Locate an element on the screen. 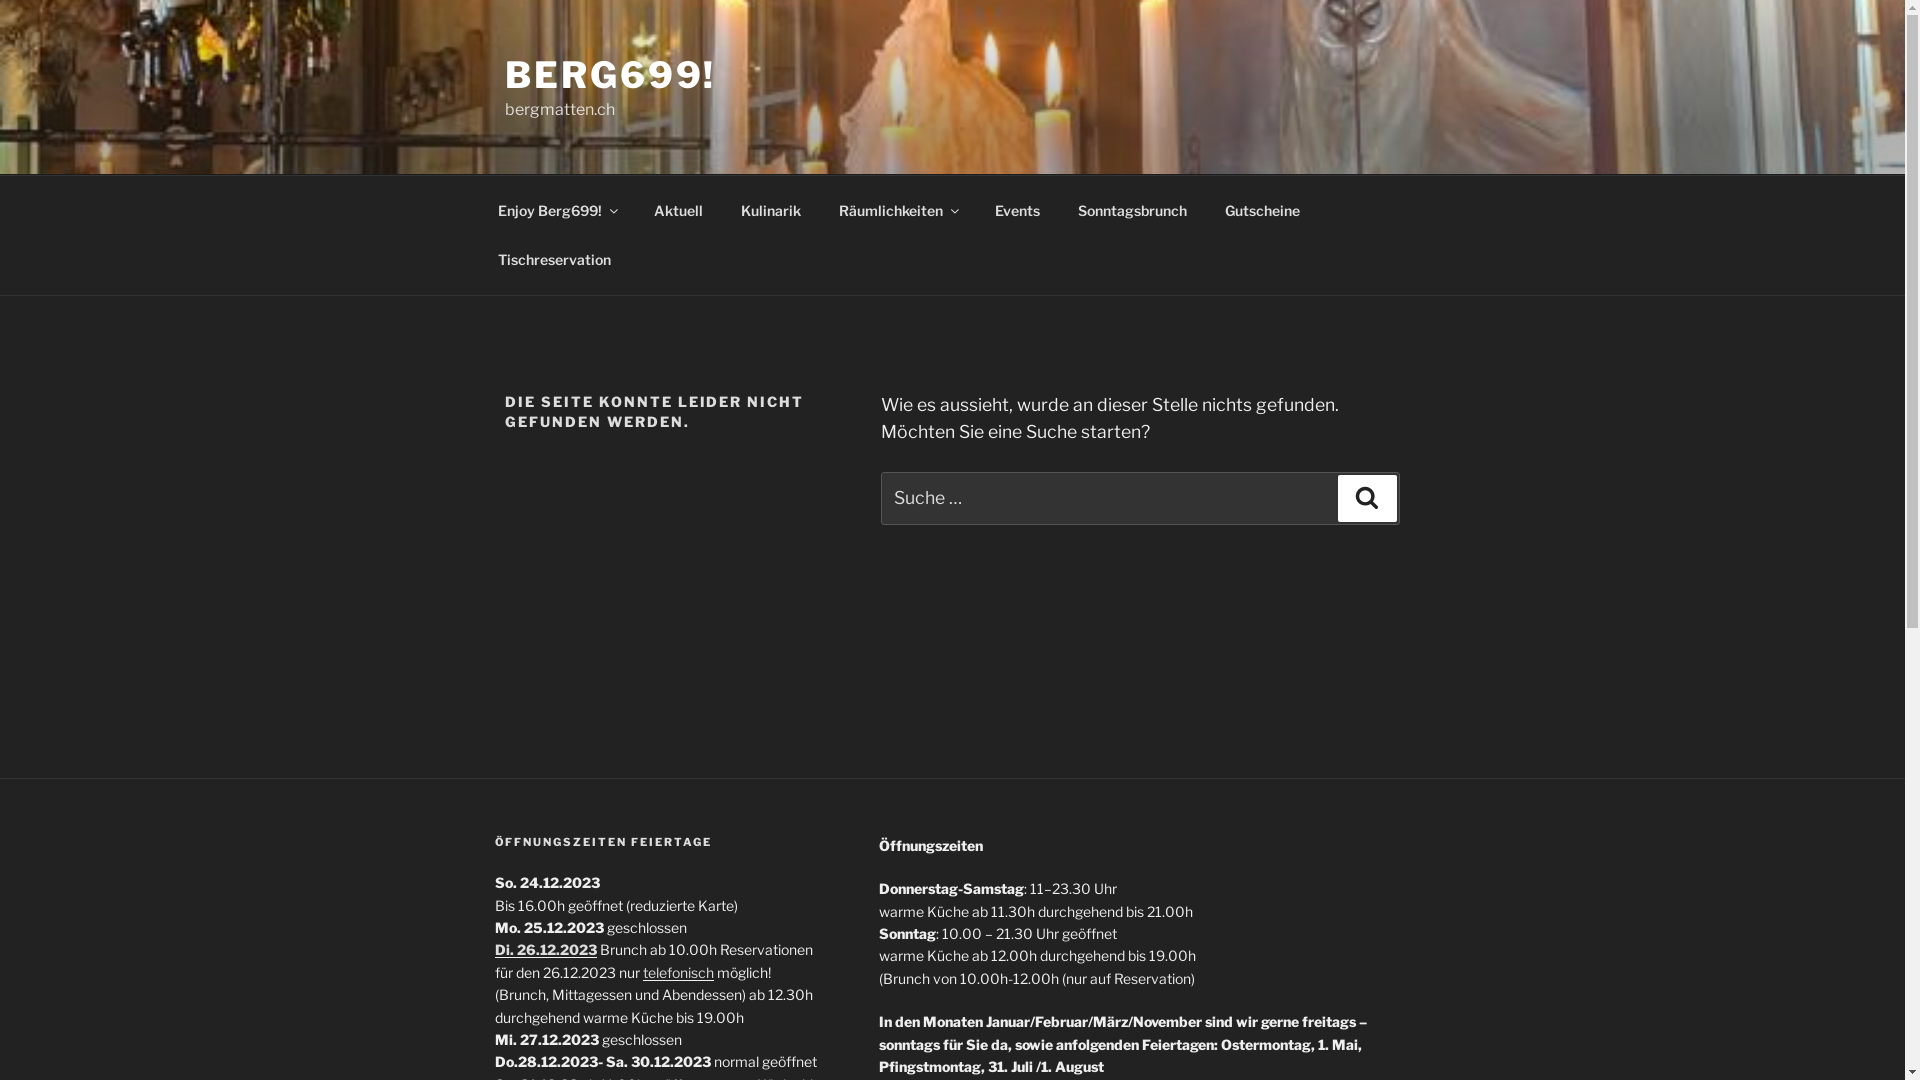 Image resolution: width=1920 pixels, height=1080 pixels. Sonntagsbrunch is located at coordinates (1132, 210).